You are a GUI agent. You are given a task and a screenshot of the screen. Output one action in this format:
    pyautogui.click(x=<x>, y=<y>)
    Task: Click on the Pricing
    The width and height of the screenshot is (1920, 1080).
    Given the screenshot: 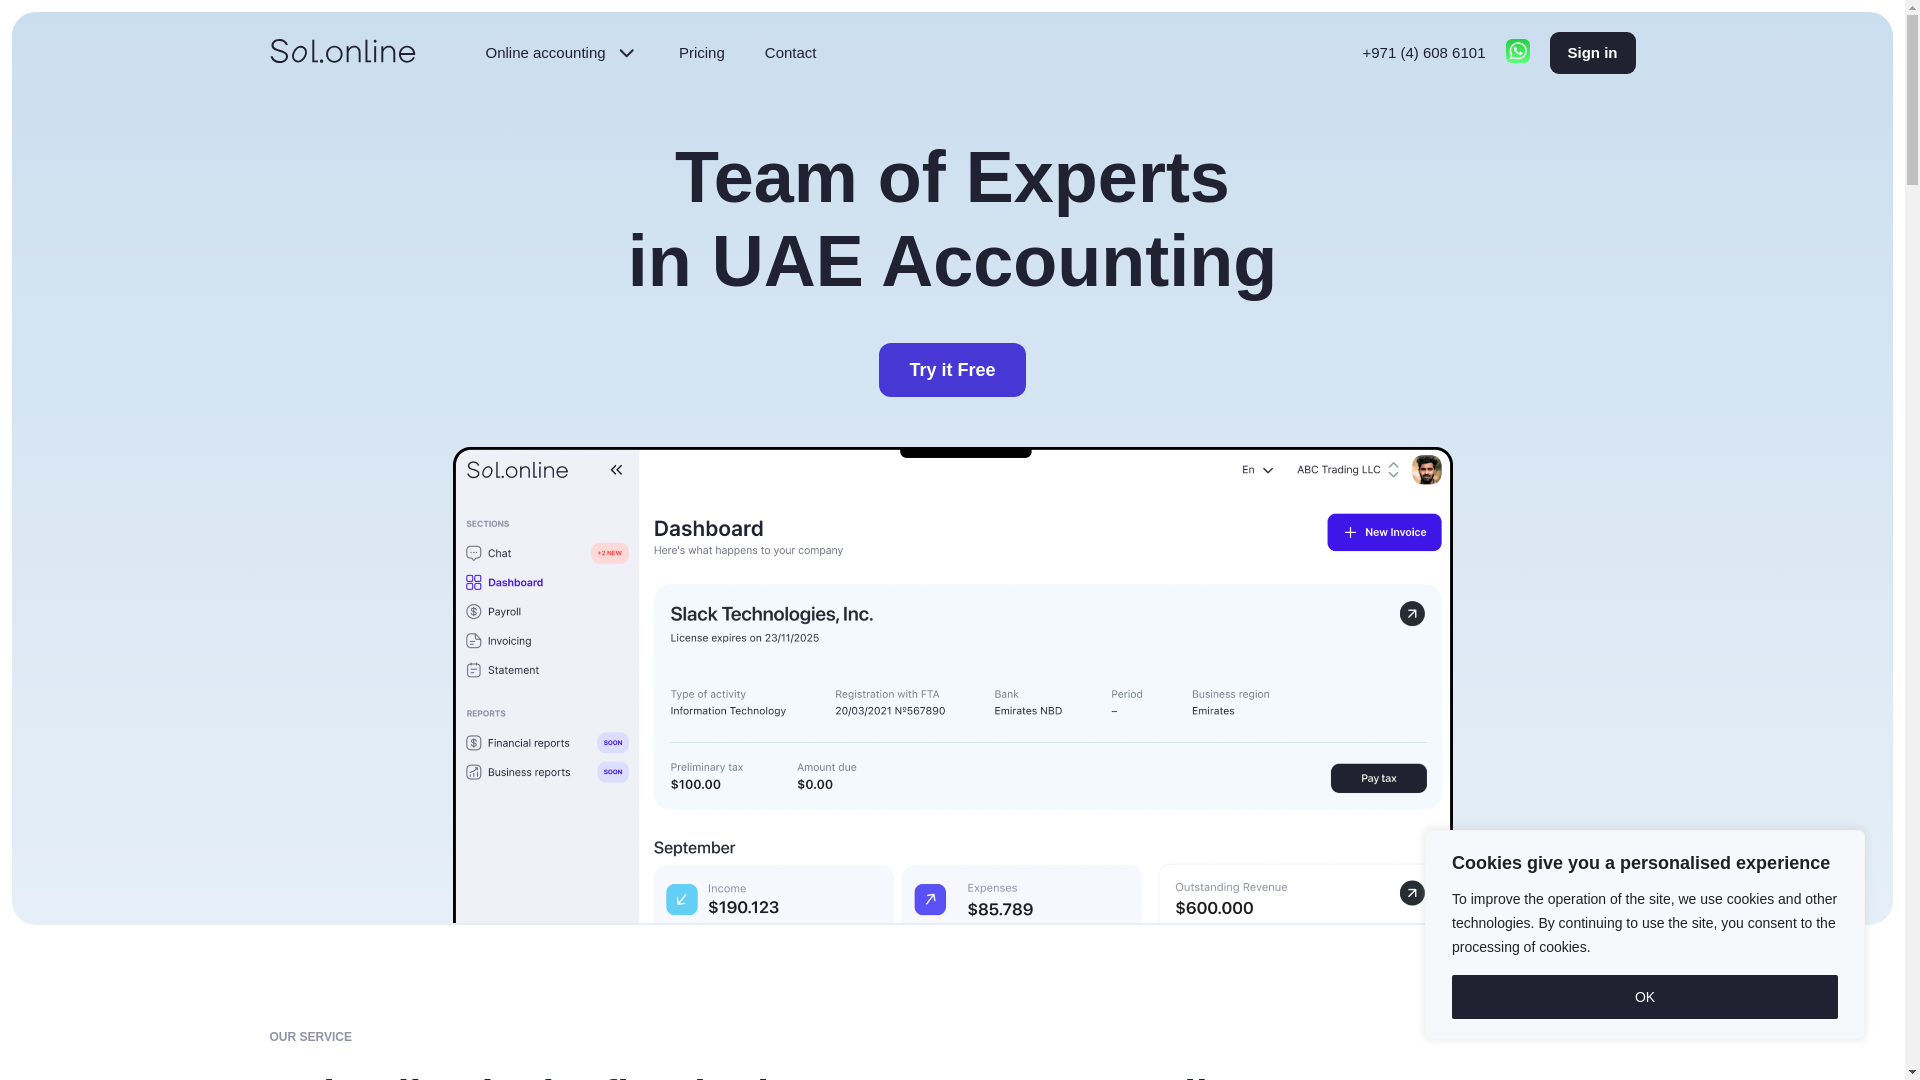 What is the action you would take?
    pyautogui.click(x=701, y=52)
    